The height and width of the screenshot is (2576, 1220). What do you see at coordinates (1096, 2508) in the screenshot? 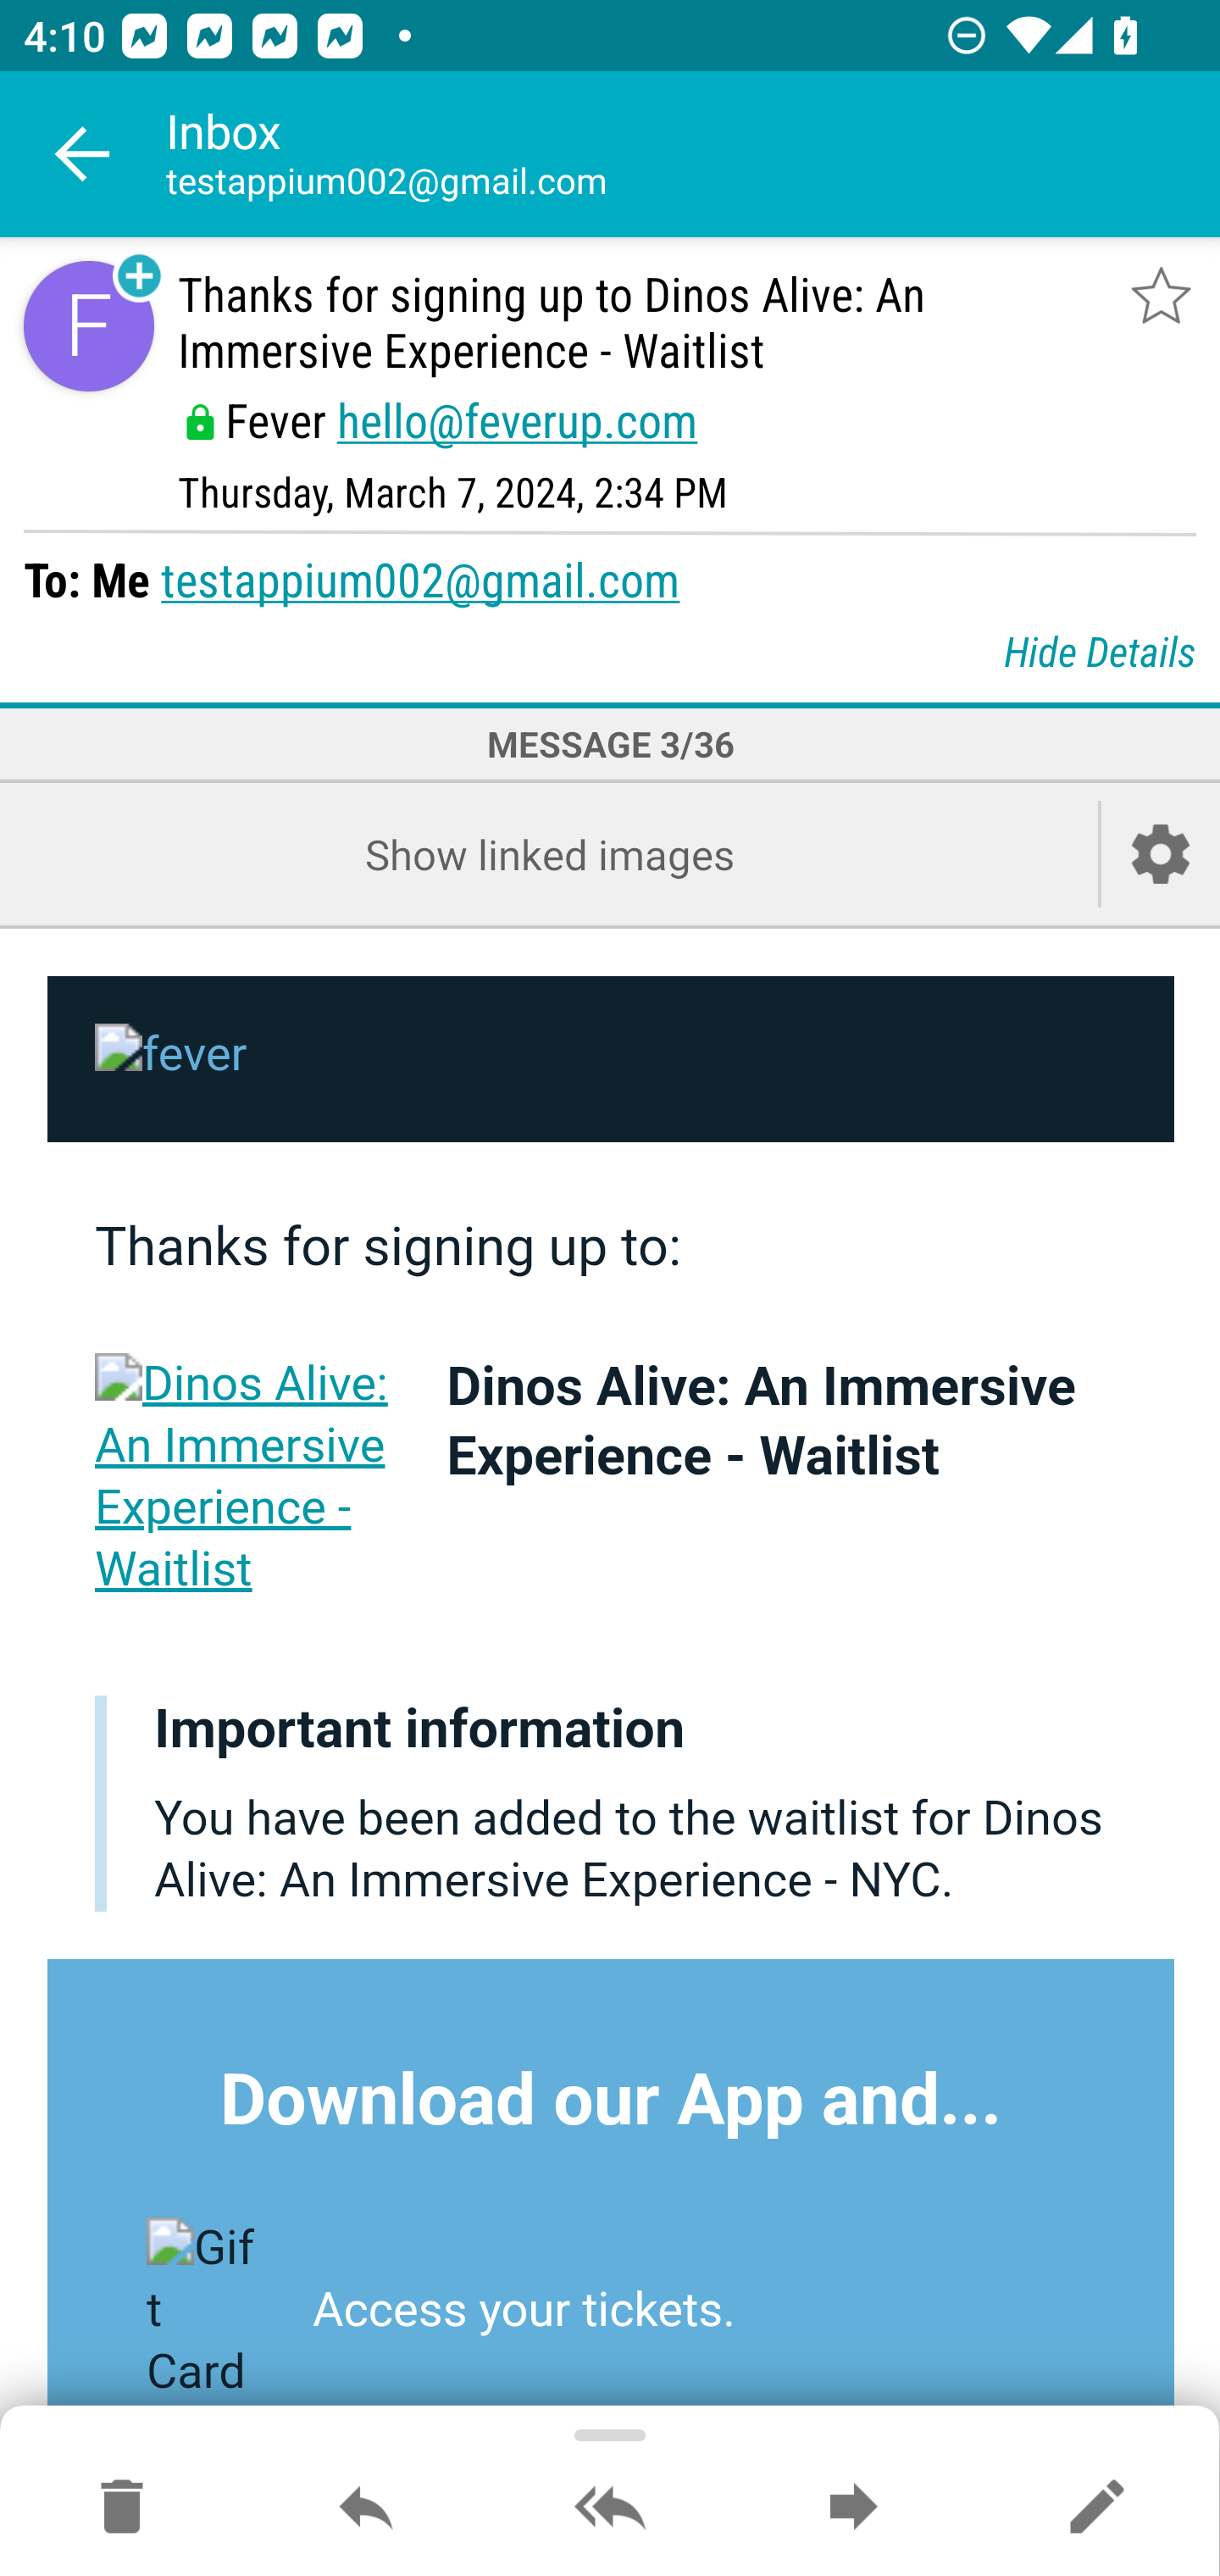
I see `Reply as new` at bounding box center [1096, 2508].